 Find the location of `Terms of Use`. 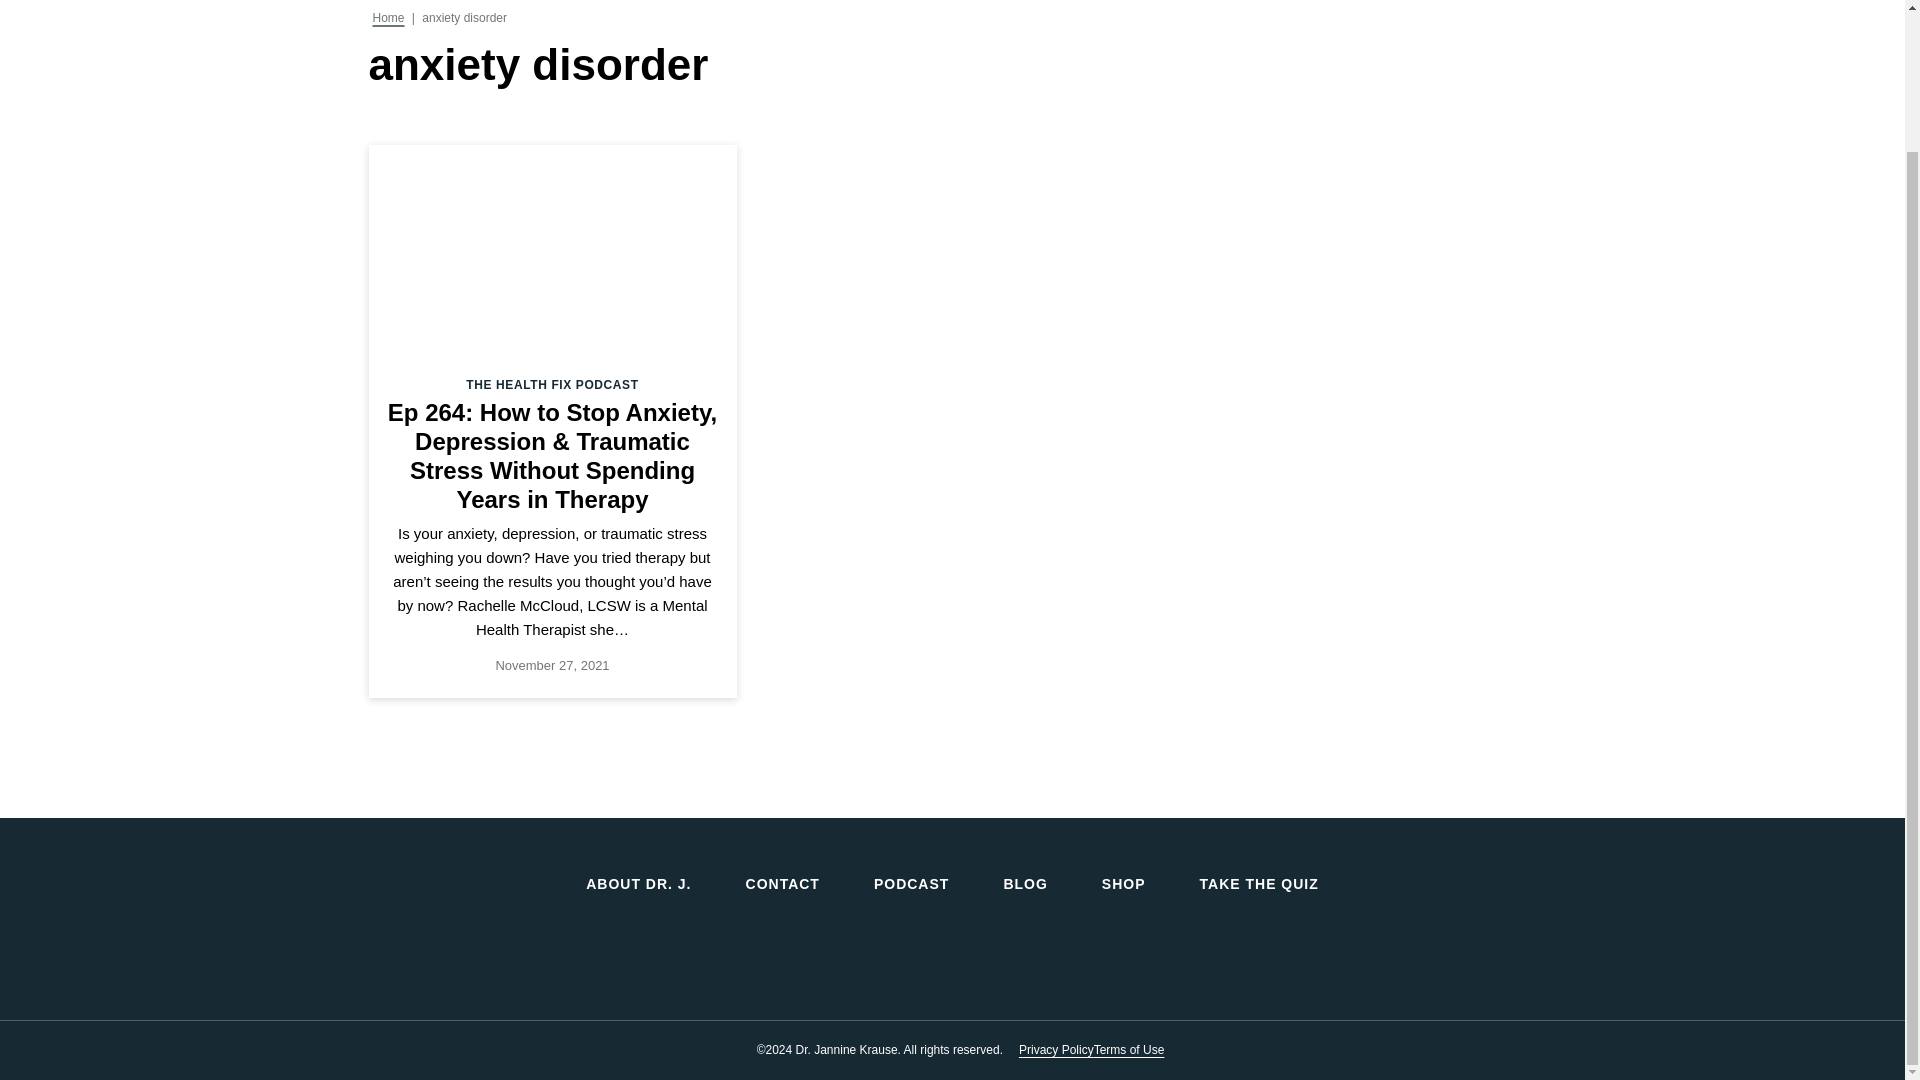

Terms of Use is located at coordinates (1130, 1050).